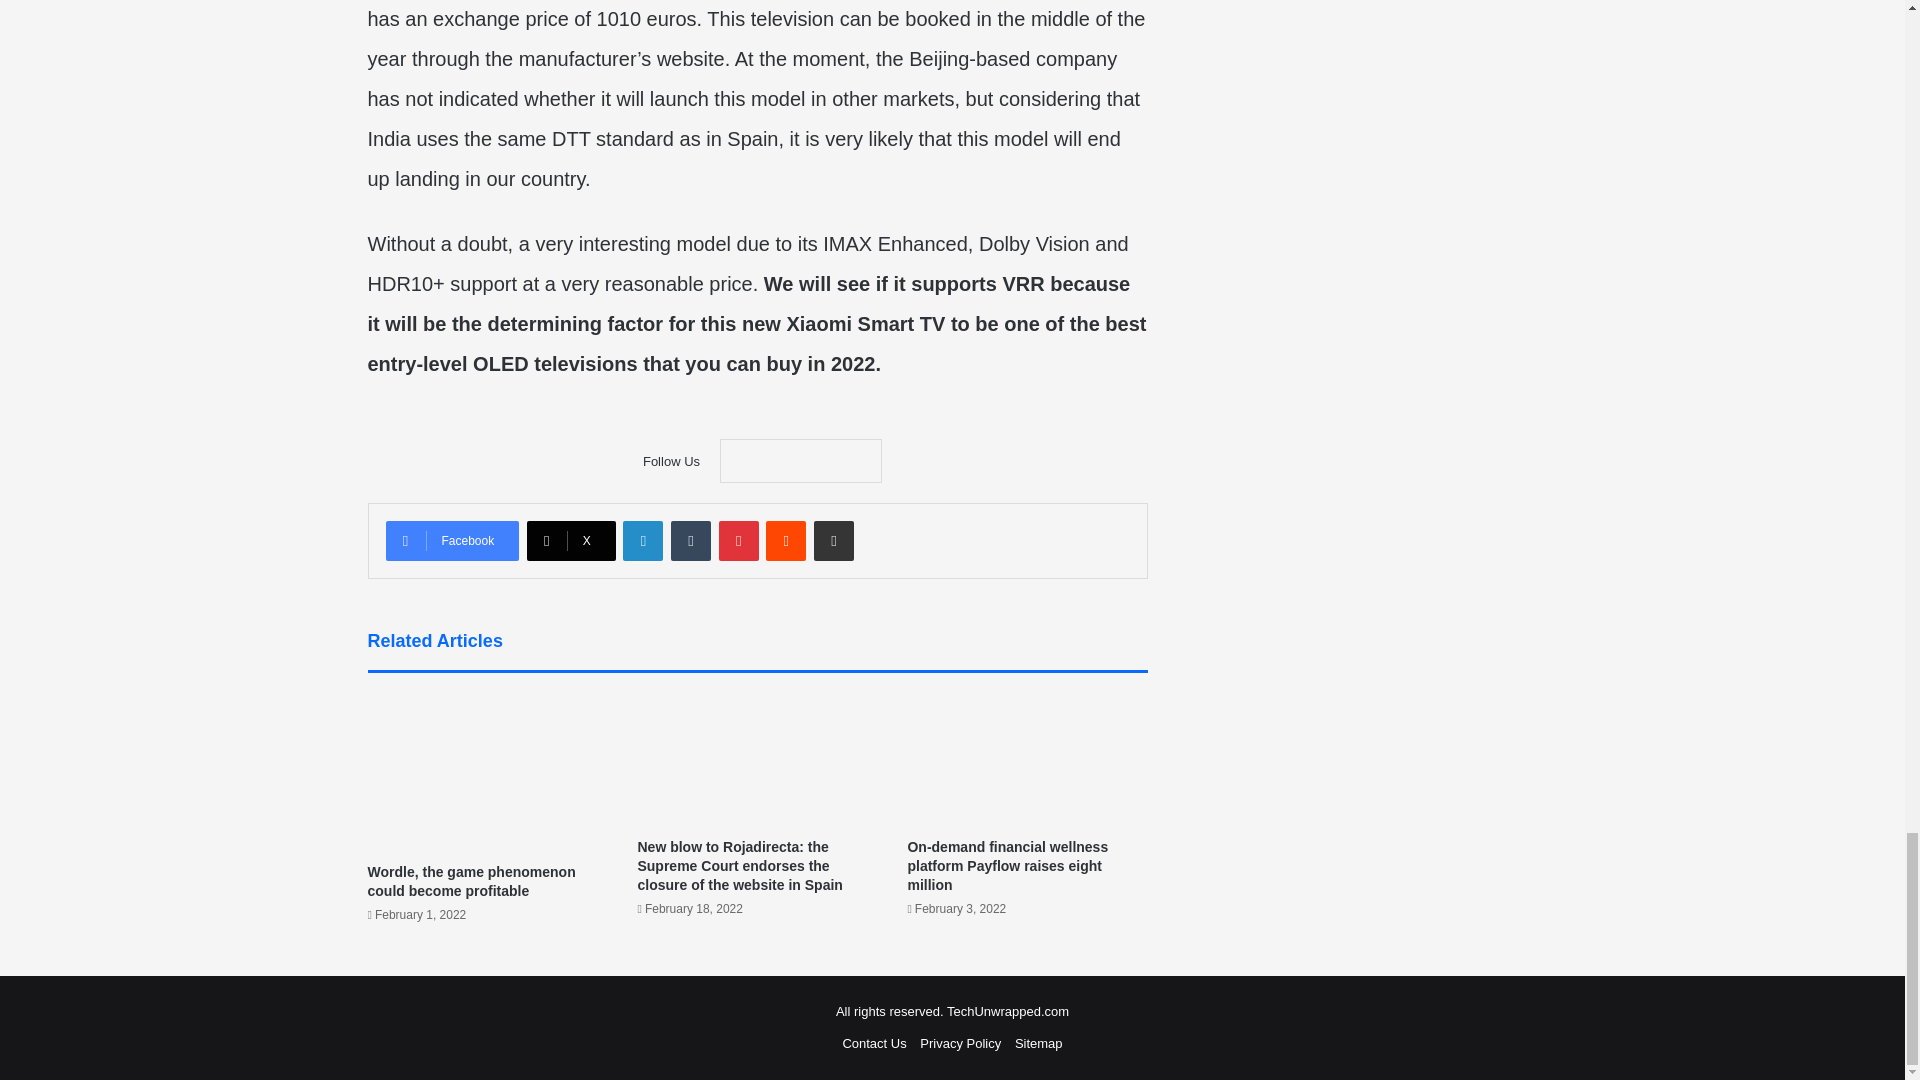 The height and width of the screenshot is (1080, 1920). I want to click on Pinterest, so click(738, 540).